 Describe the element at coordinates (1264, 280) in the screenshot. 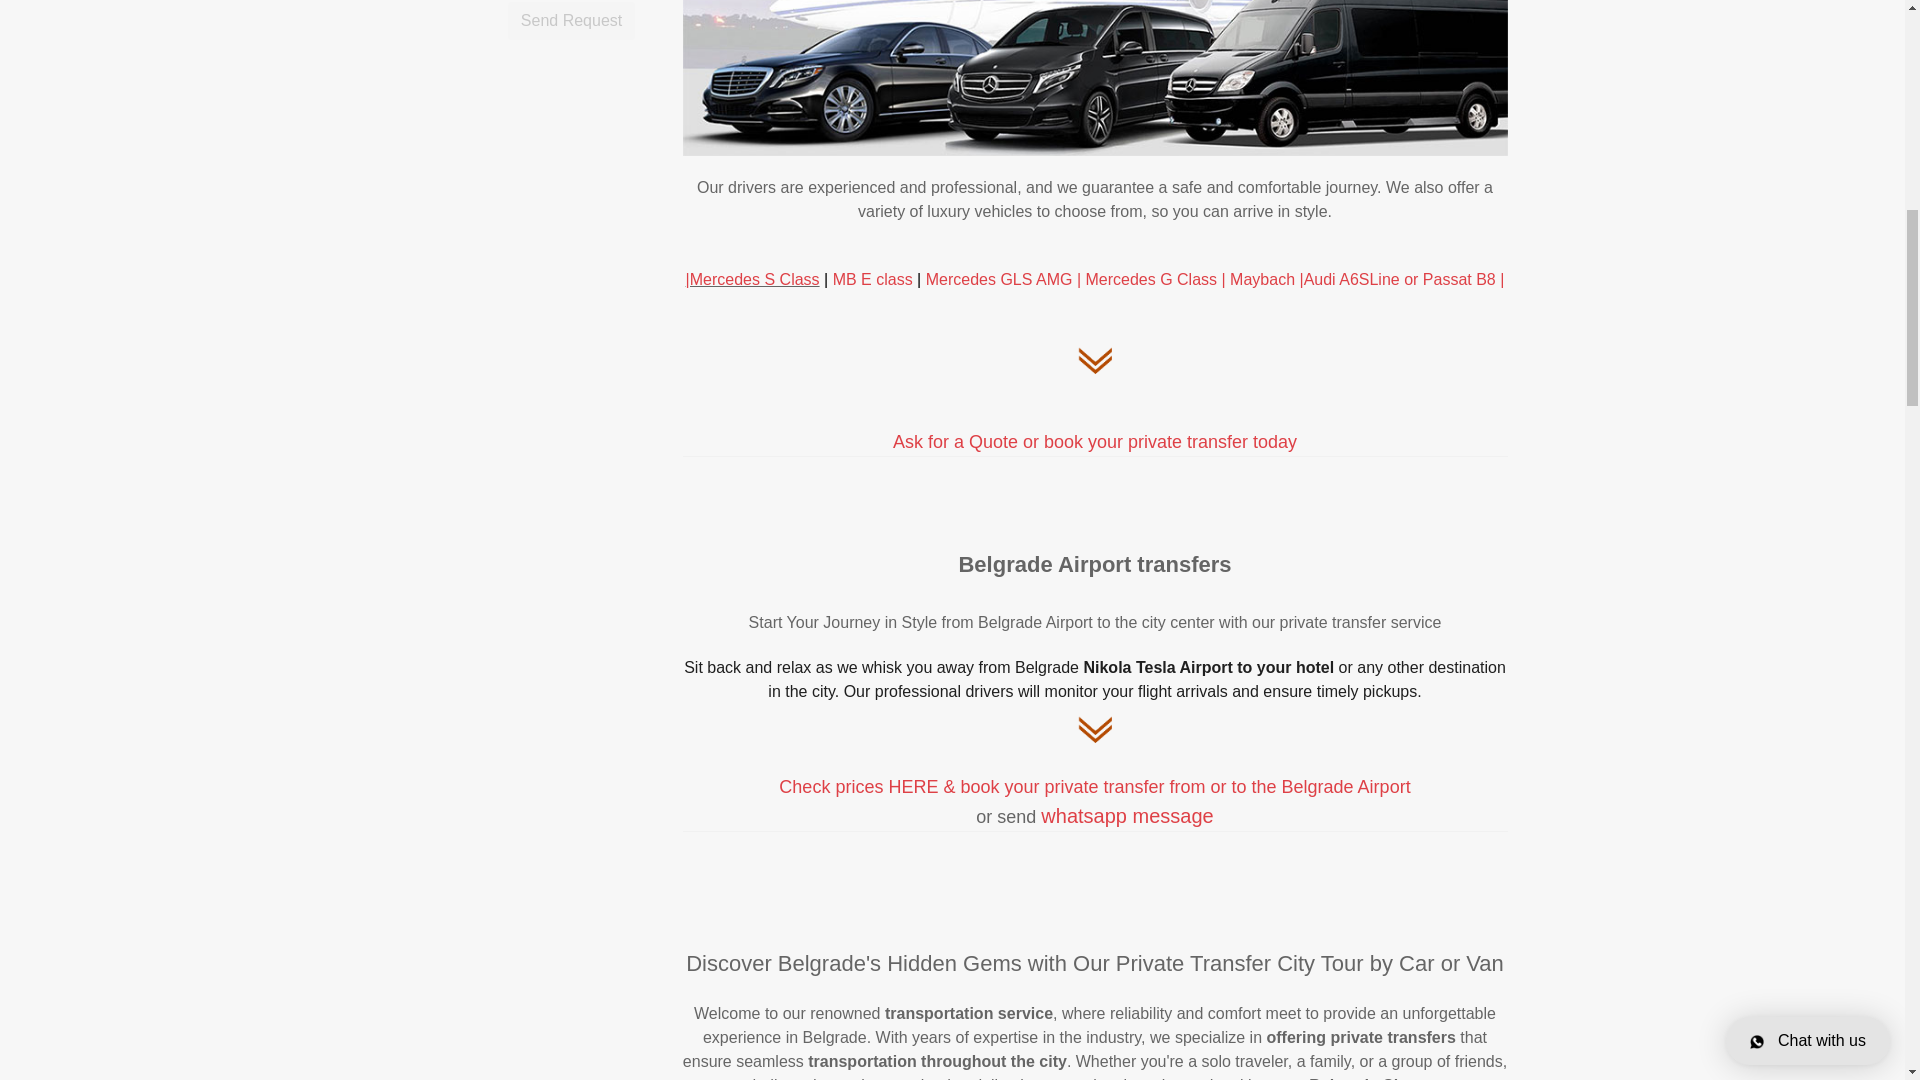

I see `Lux Vehicle Rent with Driver in Belgrade` at that location.